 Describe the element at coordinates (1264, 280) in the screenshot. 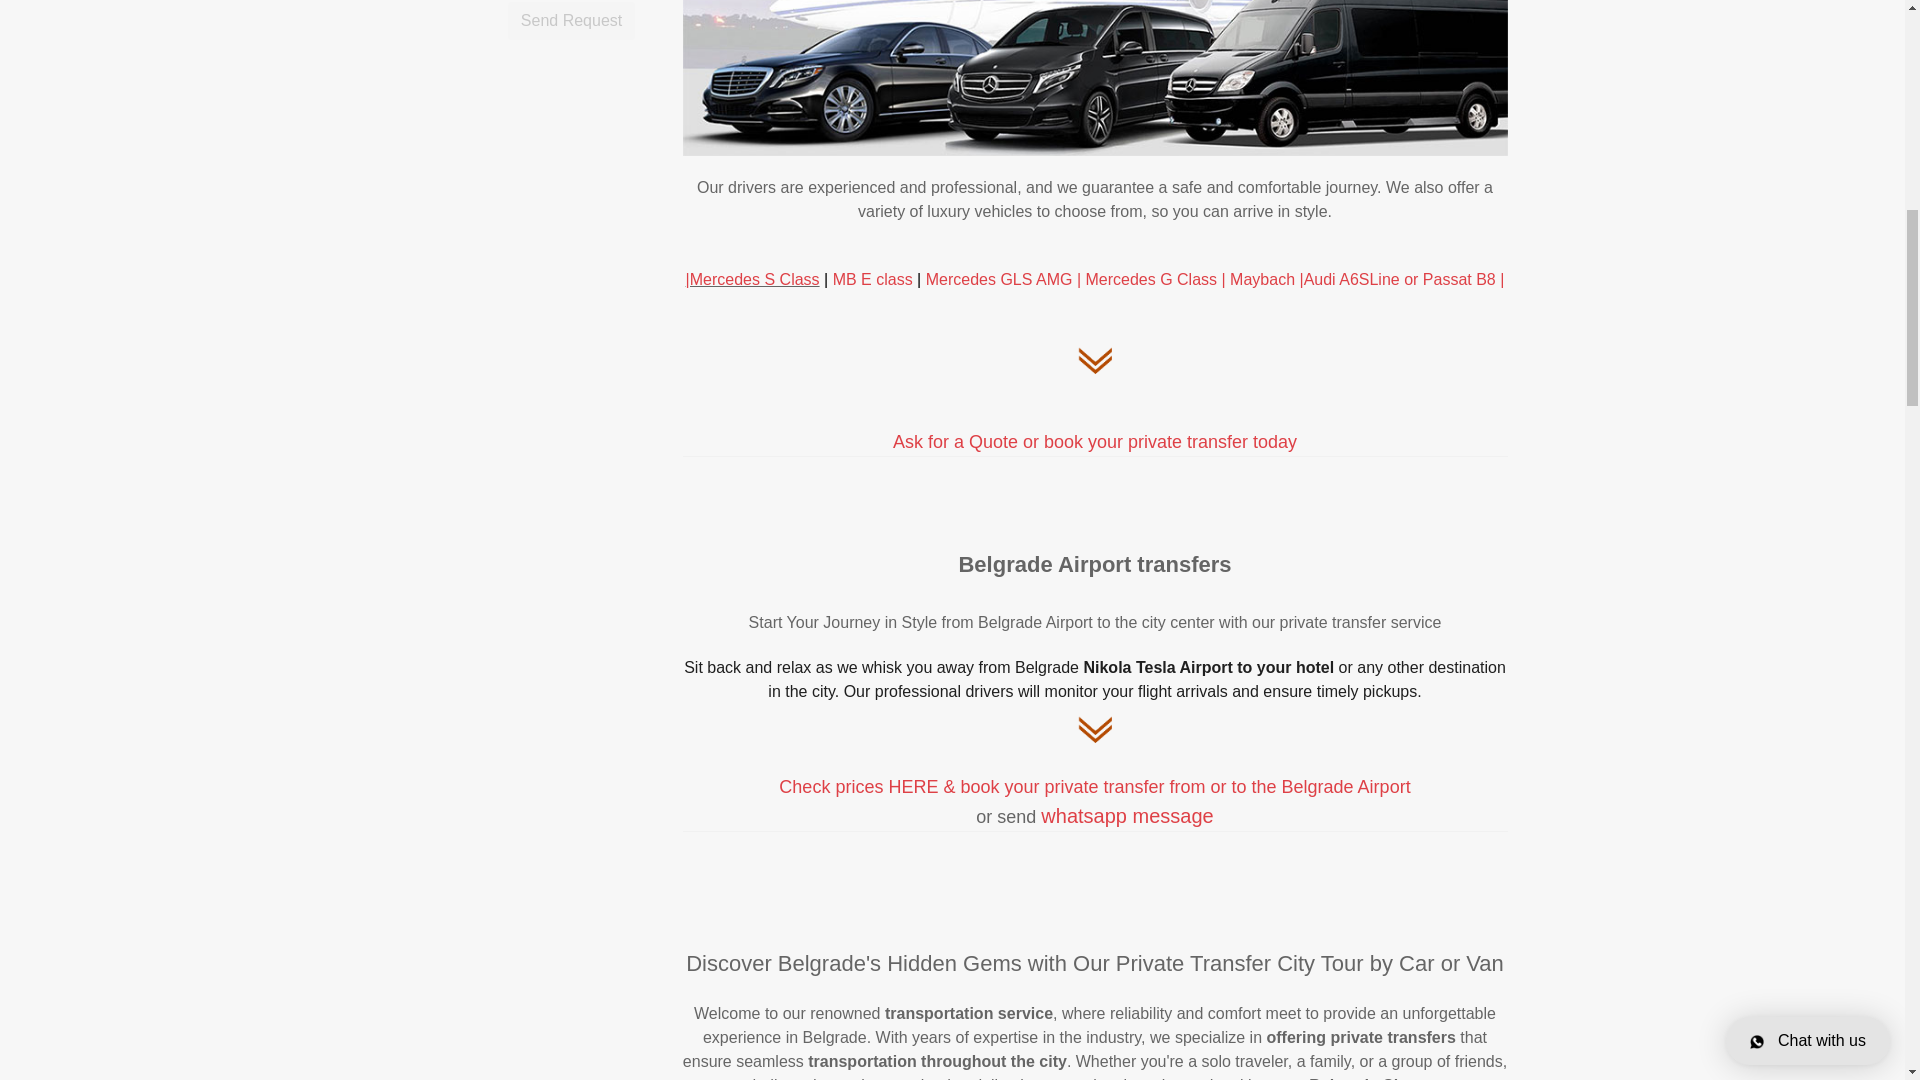

I see `Lux Vehicle Rent with Driver in Belgrade` at that location.